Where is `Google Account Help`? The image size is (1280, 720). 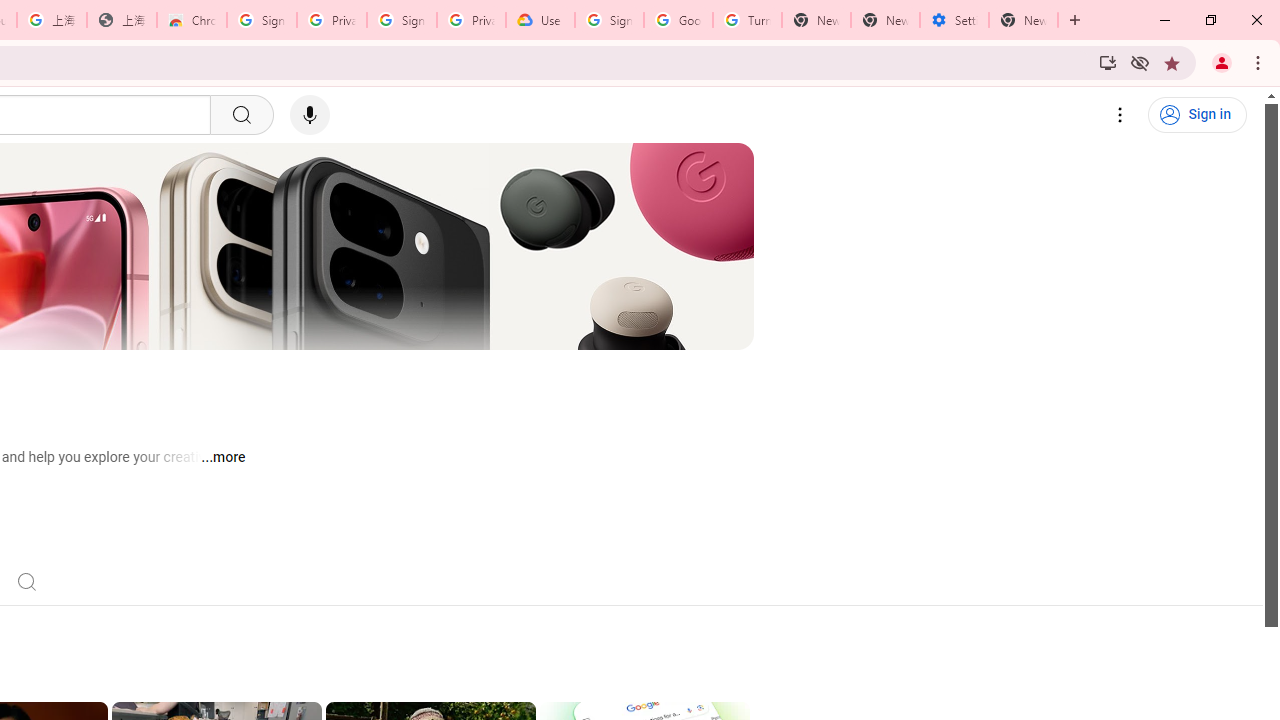
Google Account Help is located at coordinates (678, 20).